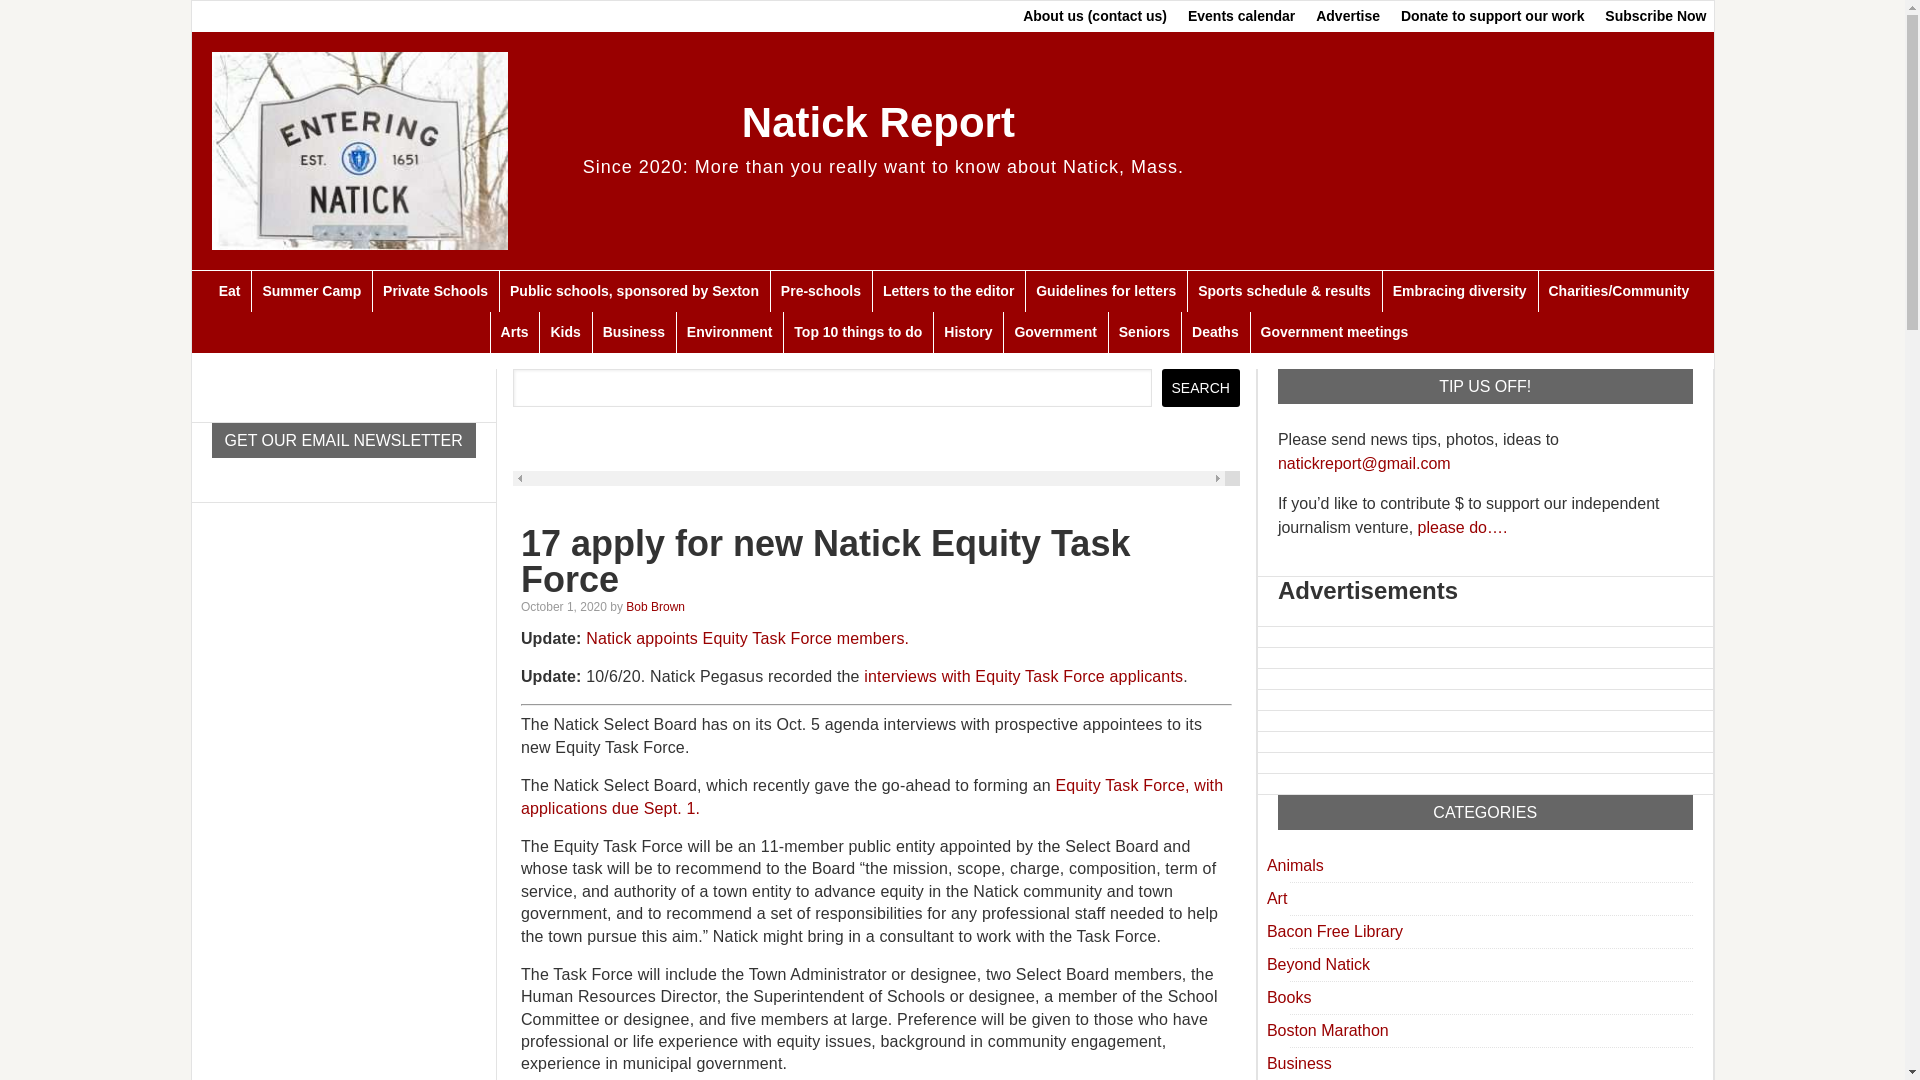 Image resolution: width=1920 pixels, height=1080 pixels. Describe the element at coordinates (878, 122) in the screenshot. I see `Natick Report` at that location.